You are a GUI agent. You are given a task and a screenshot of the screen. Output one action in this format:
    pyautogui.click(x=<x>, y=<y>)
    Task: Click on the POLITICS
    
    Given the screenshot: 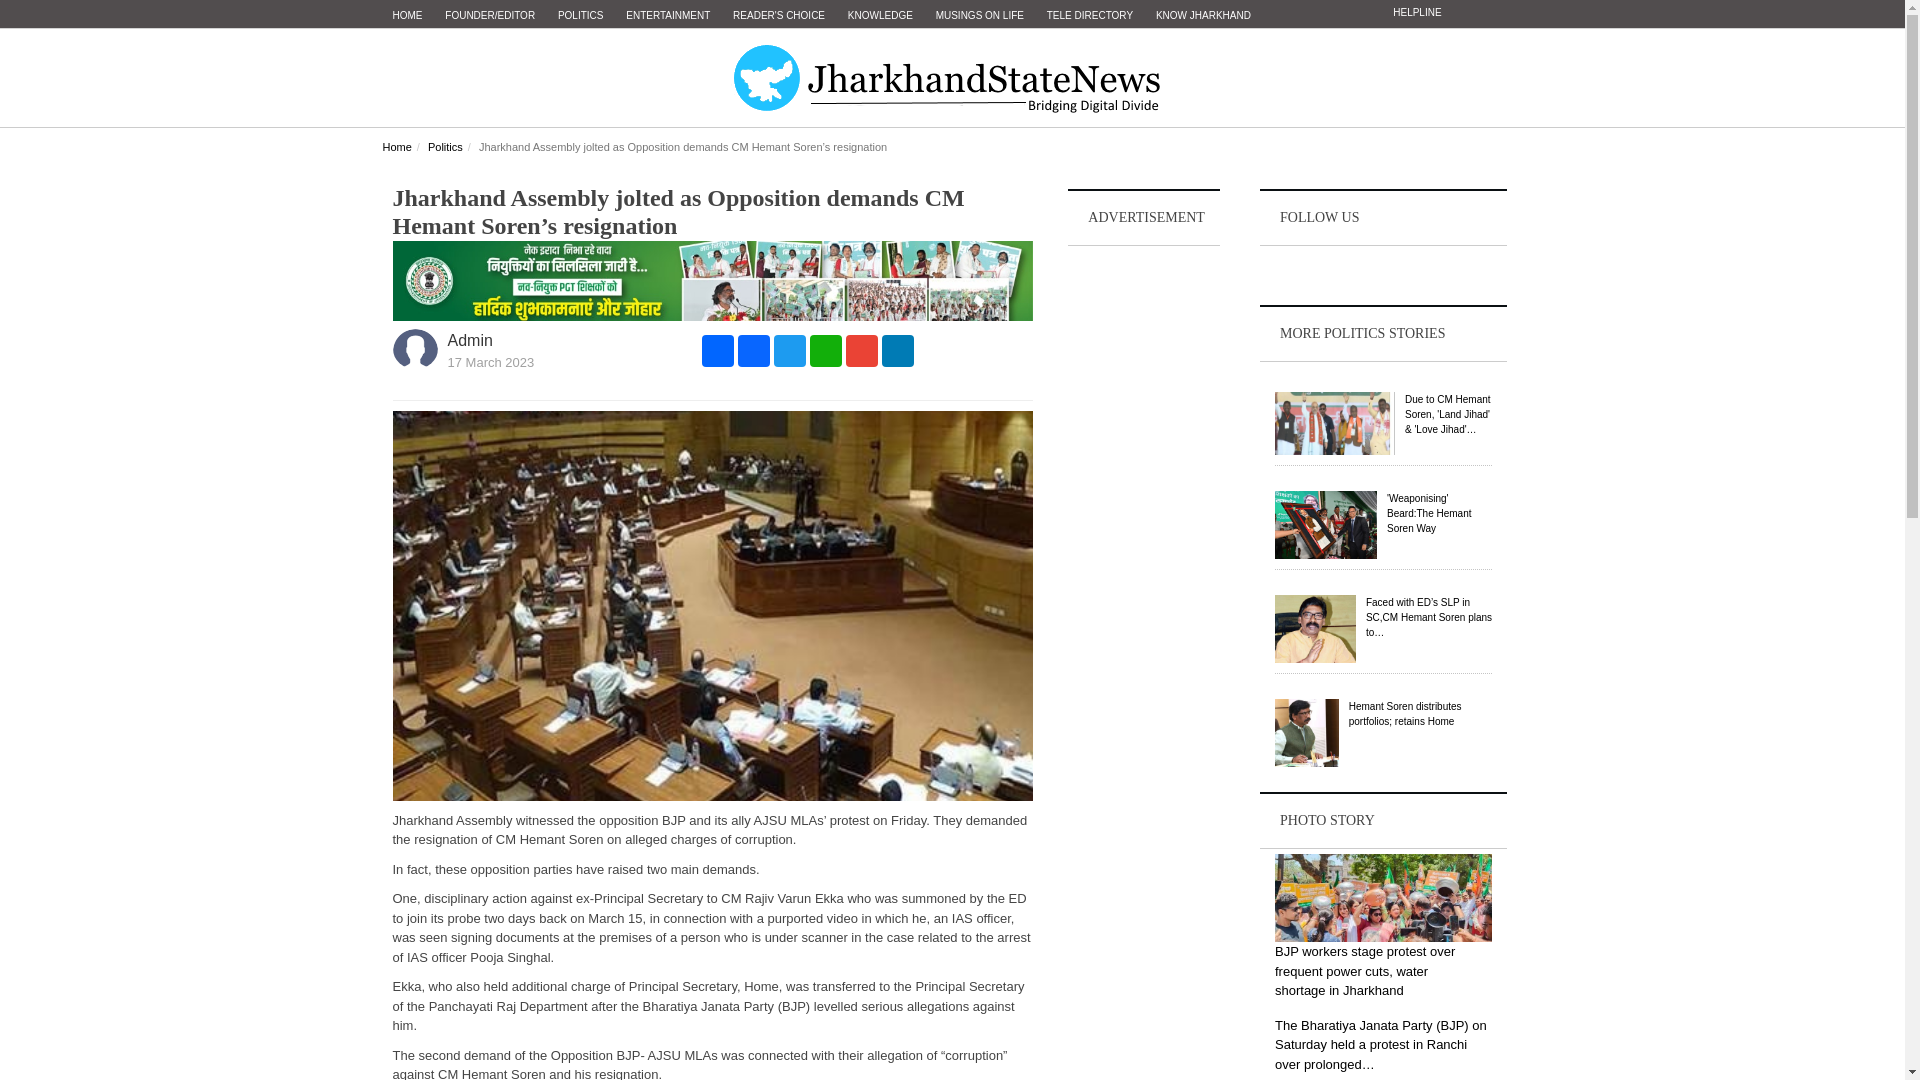 What is the action you would take?
    pyautogui.click(x=580, y=16)
    